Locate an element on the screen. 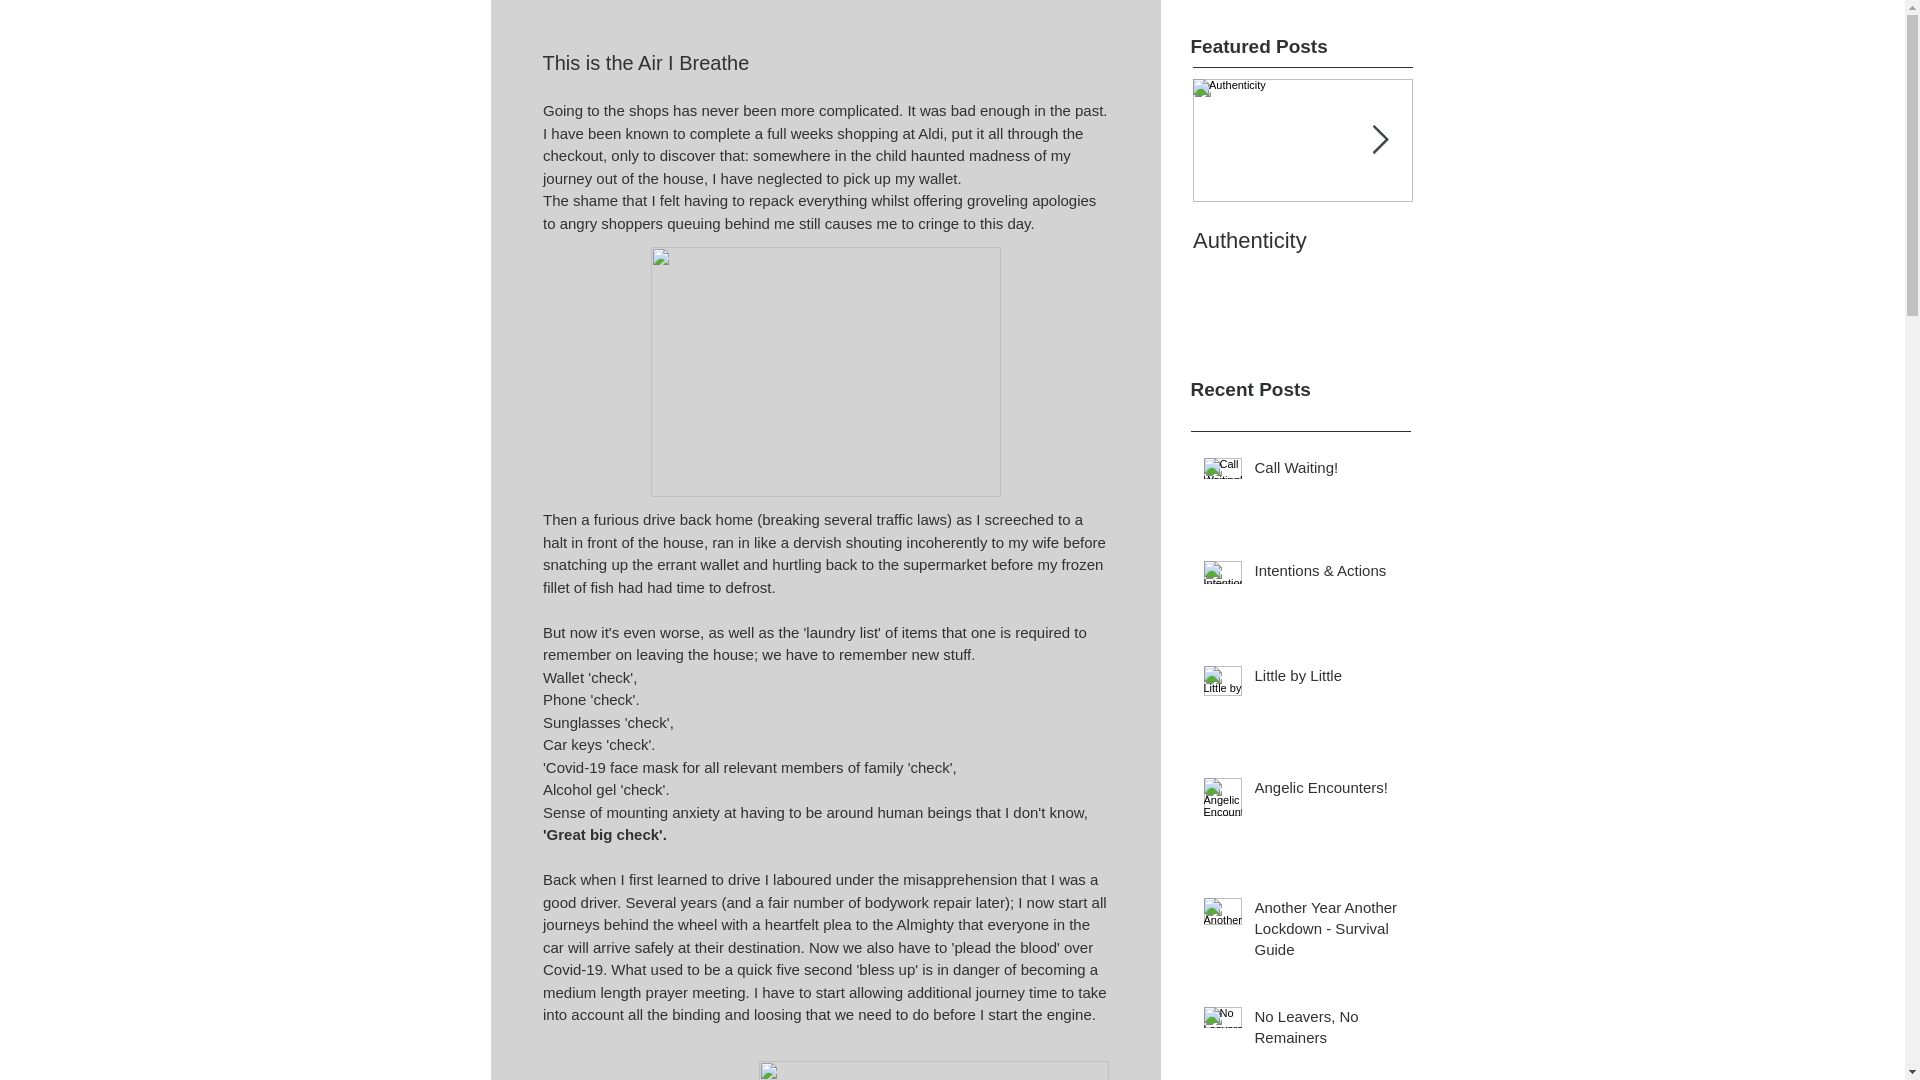  Little by Little is located at coordinates (1325, 471).